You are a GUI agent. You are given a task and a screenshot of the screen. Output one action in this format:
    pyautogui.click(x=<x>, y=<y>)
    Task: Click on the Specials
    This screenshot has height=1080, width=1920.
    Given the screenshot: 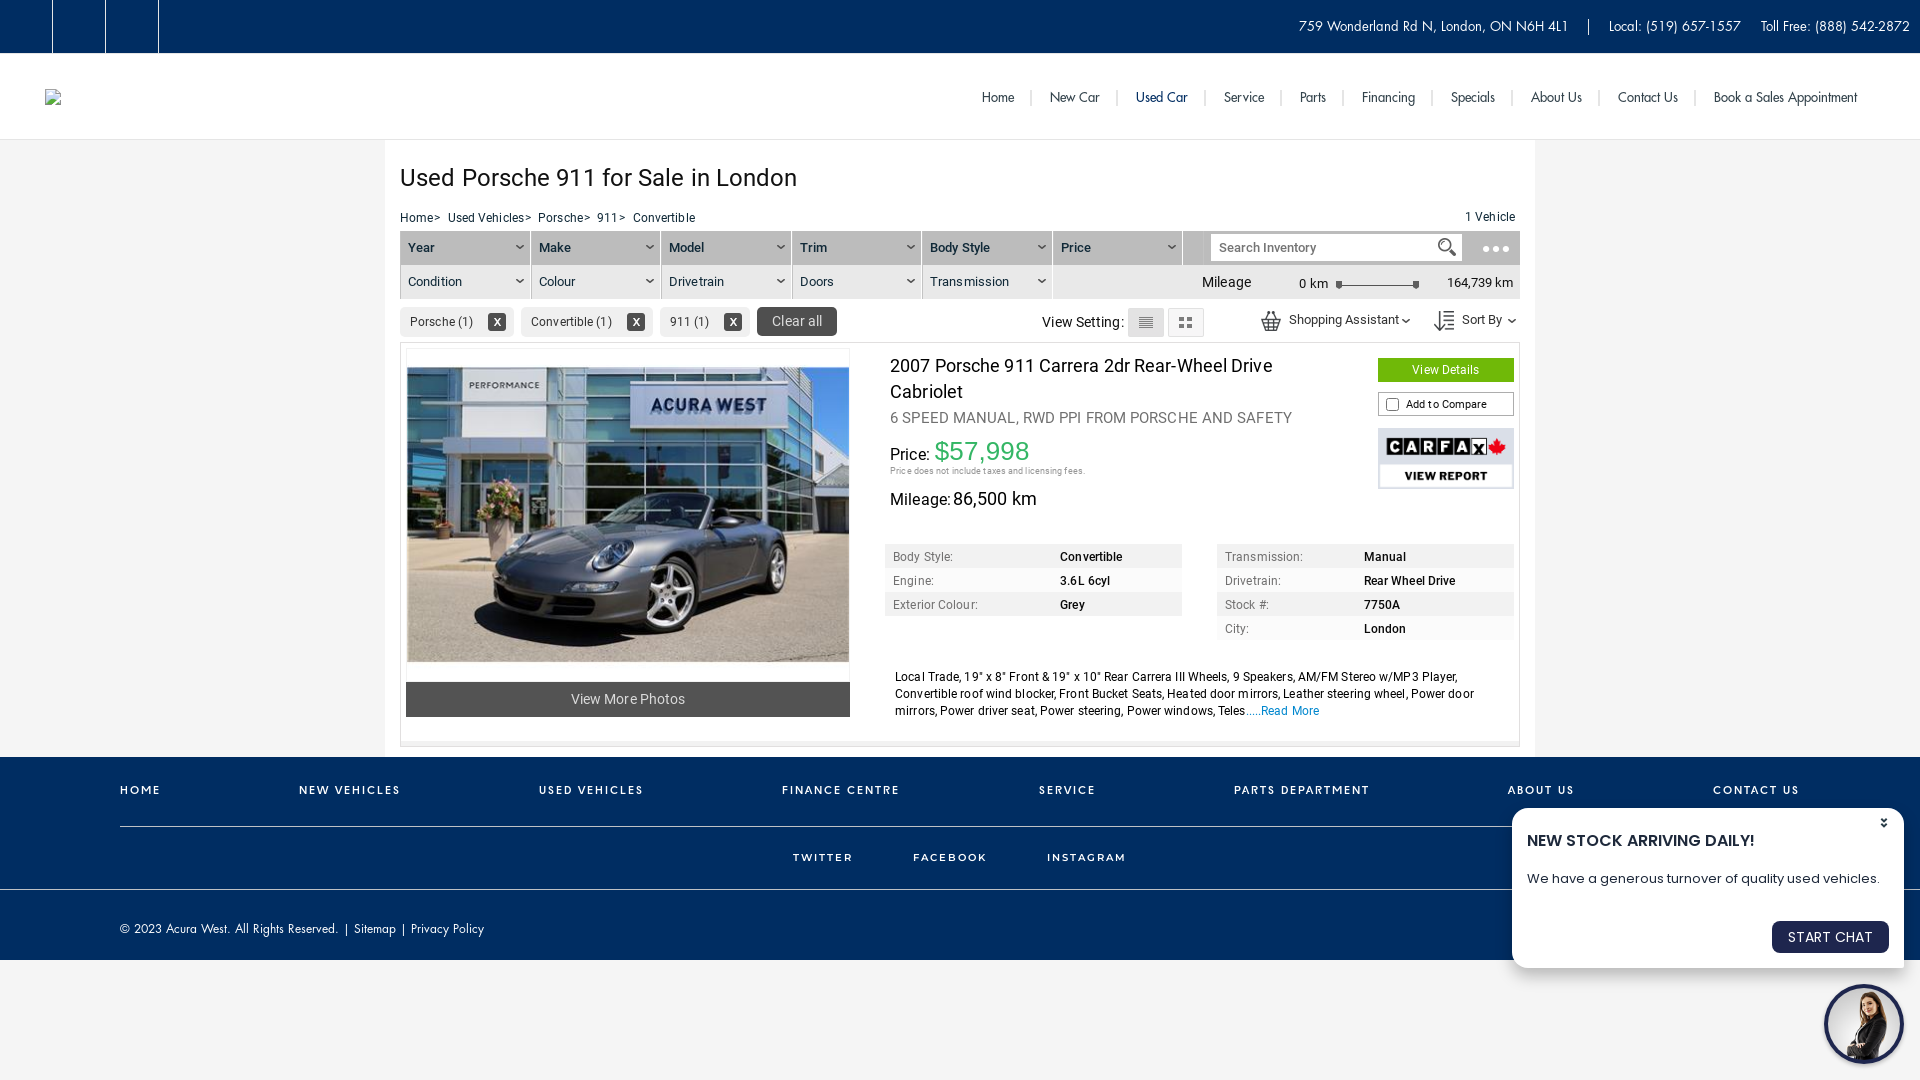 What is the action you would take?
    pyautogui.click(x=1473, y=98)
    